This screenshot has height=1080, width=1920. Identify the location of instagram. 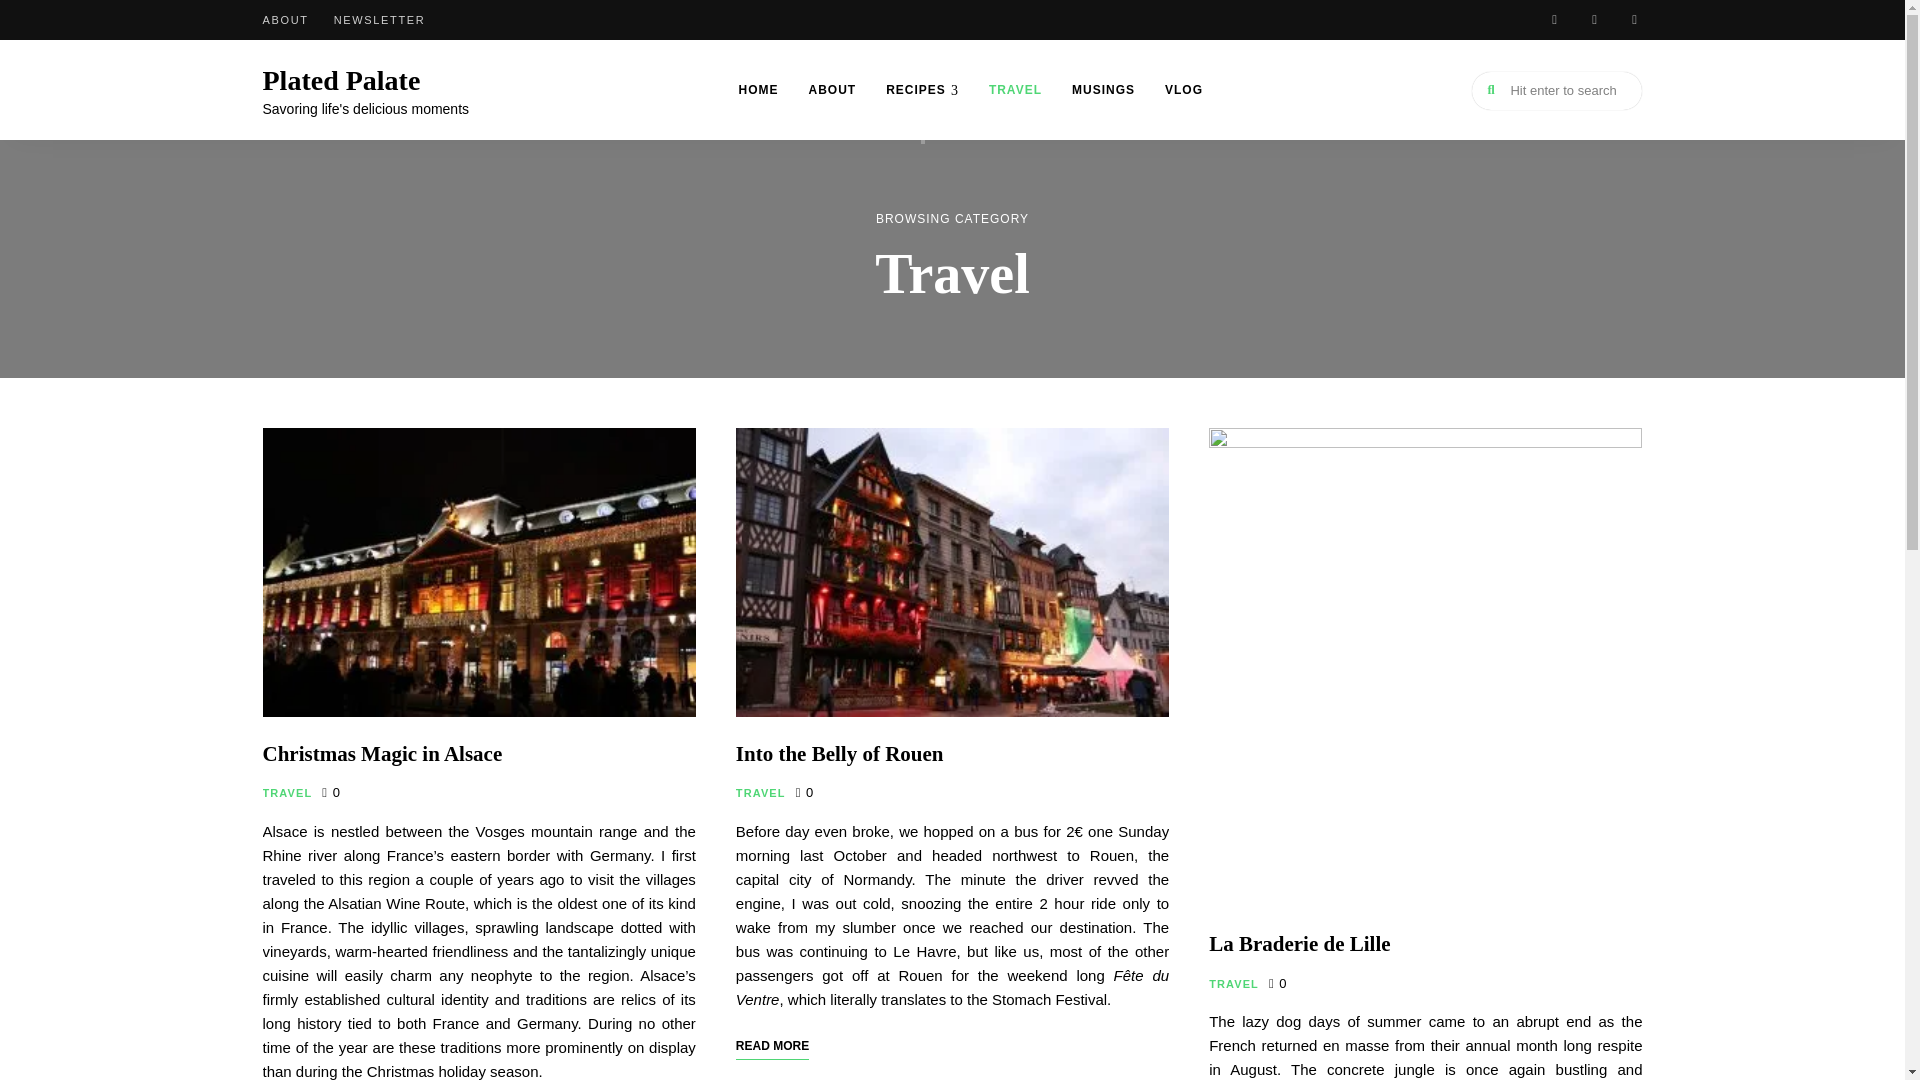
(1554, 20).